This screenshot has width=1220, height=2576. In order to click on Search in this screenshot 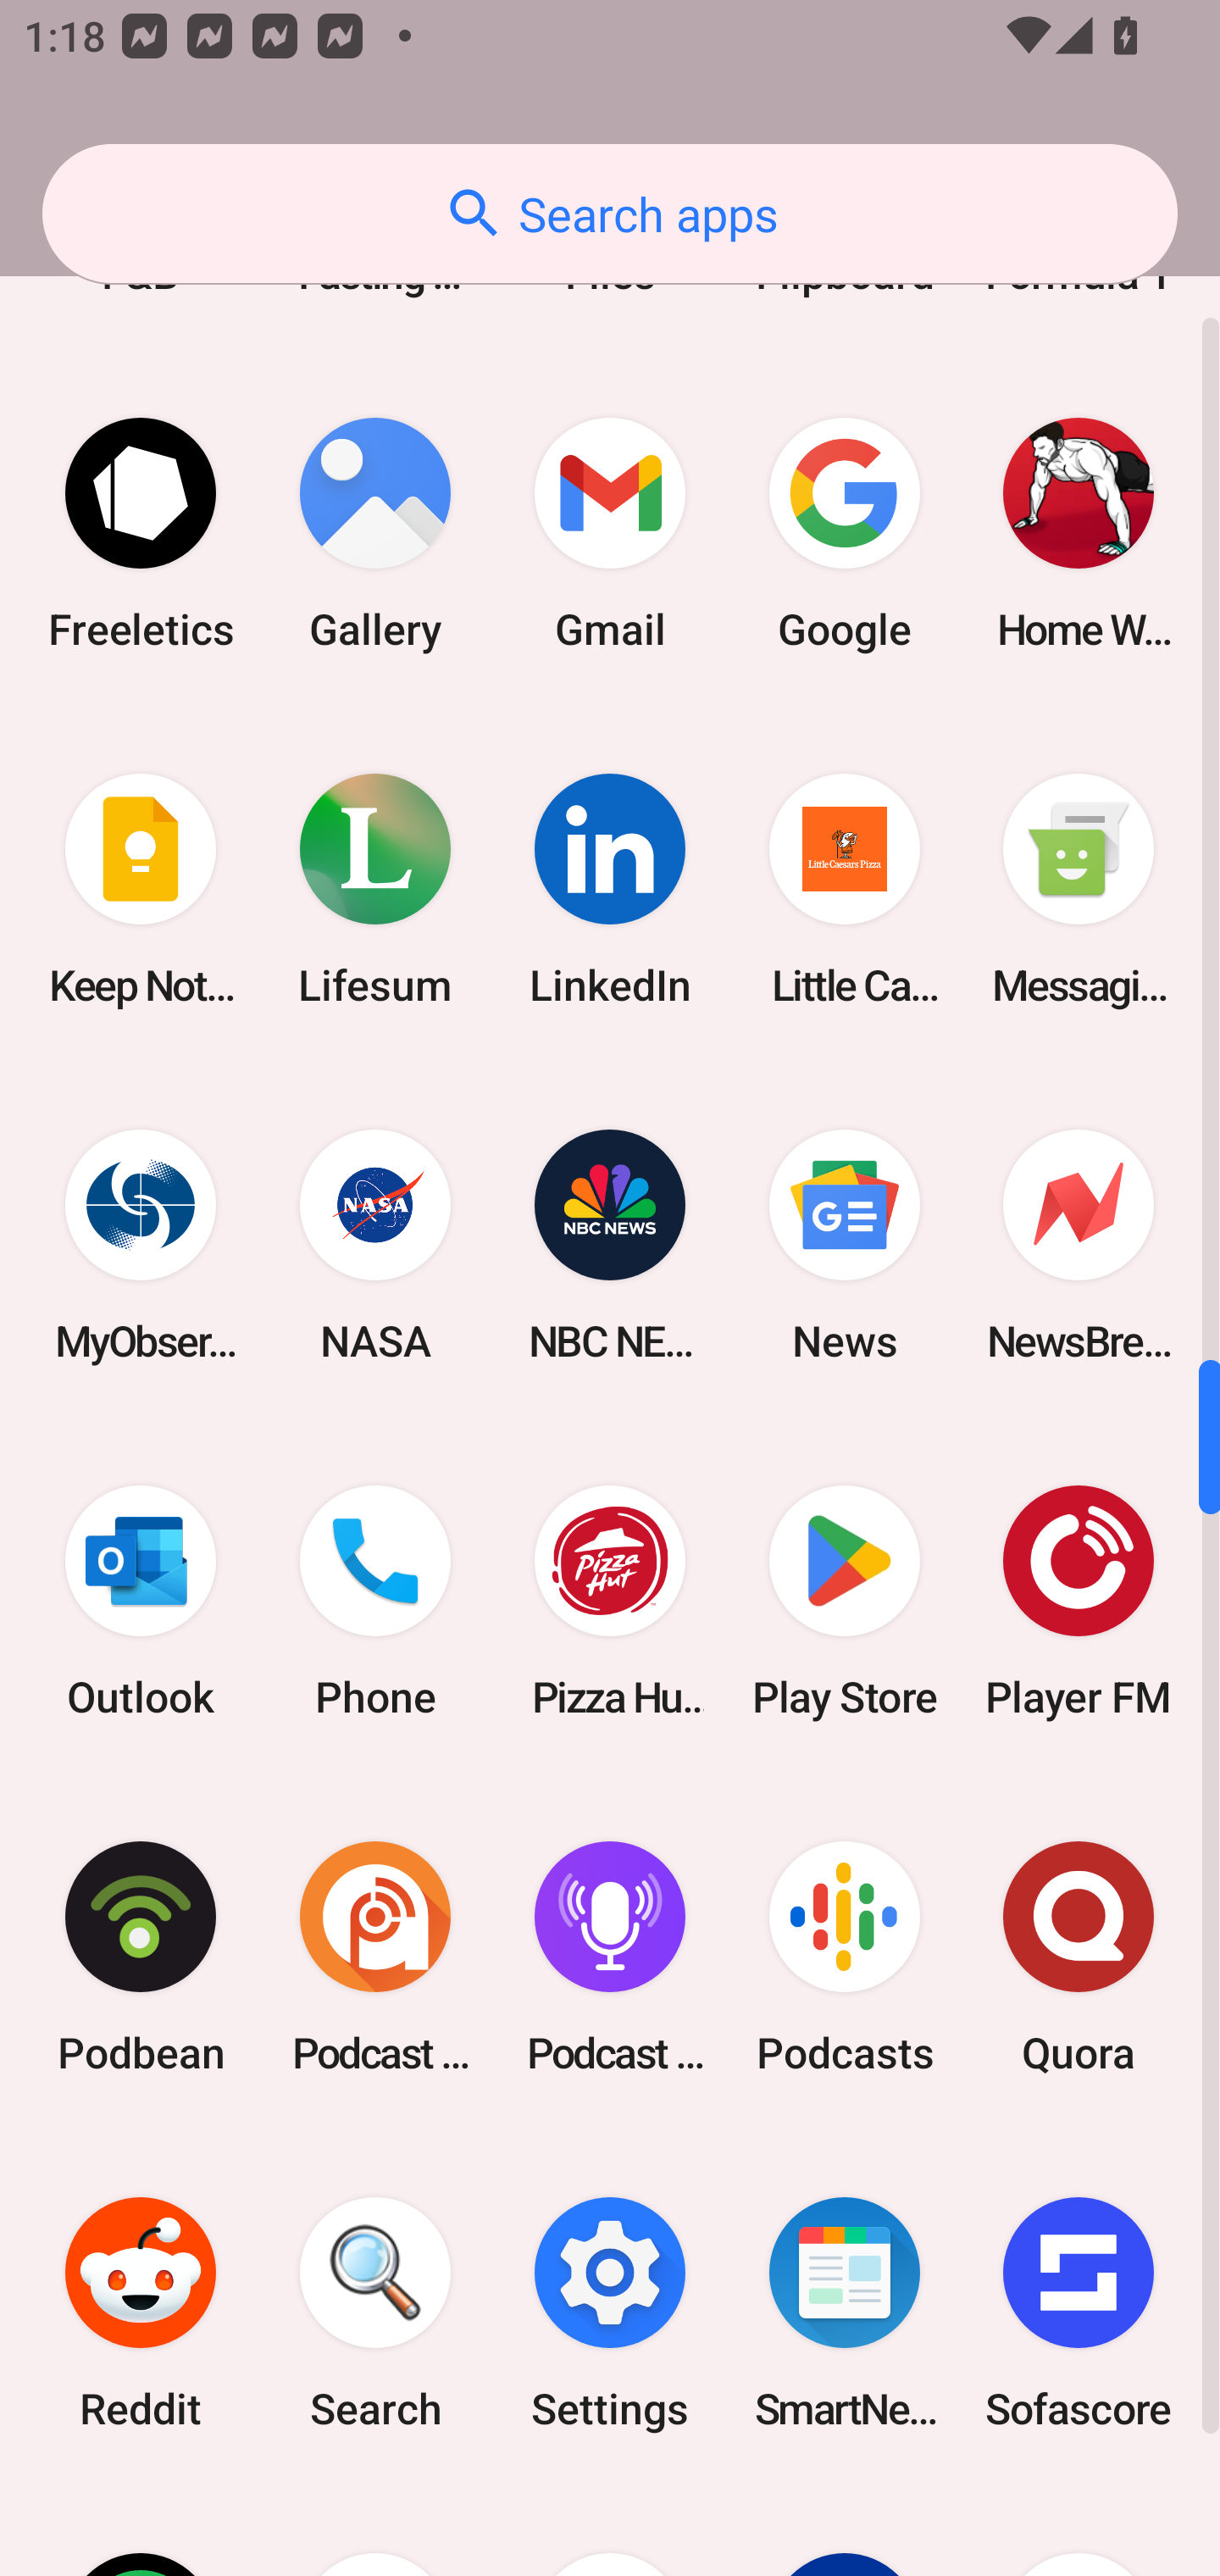, I will do `click(375, 2313)`.